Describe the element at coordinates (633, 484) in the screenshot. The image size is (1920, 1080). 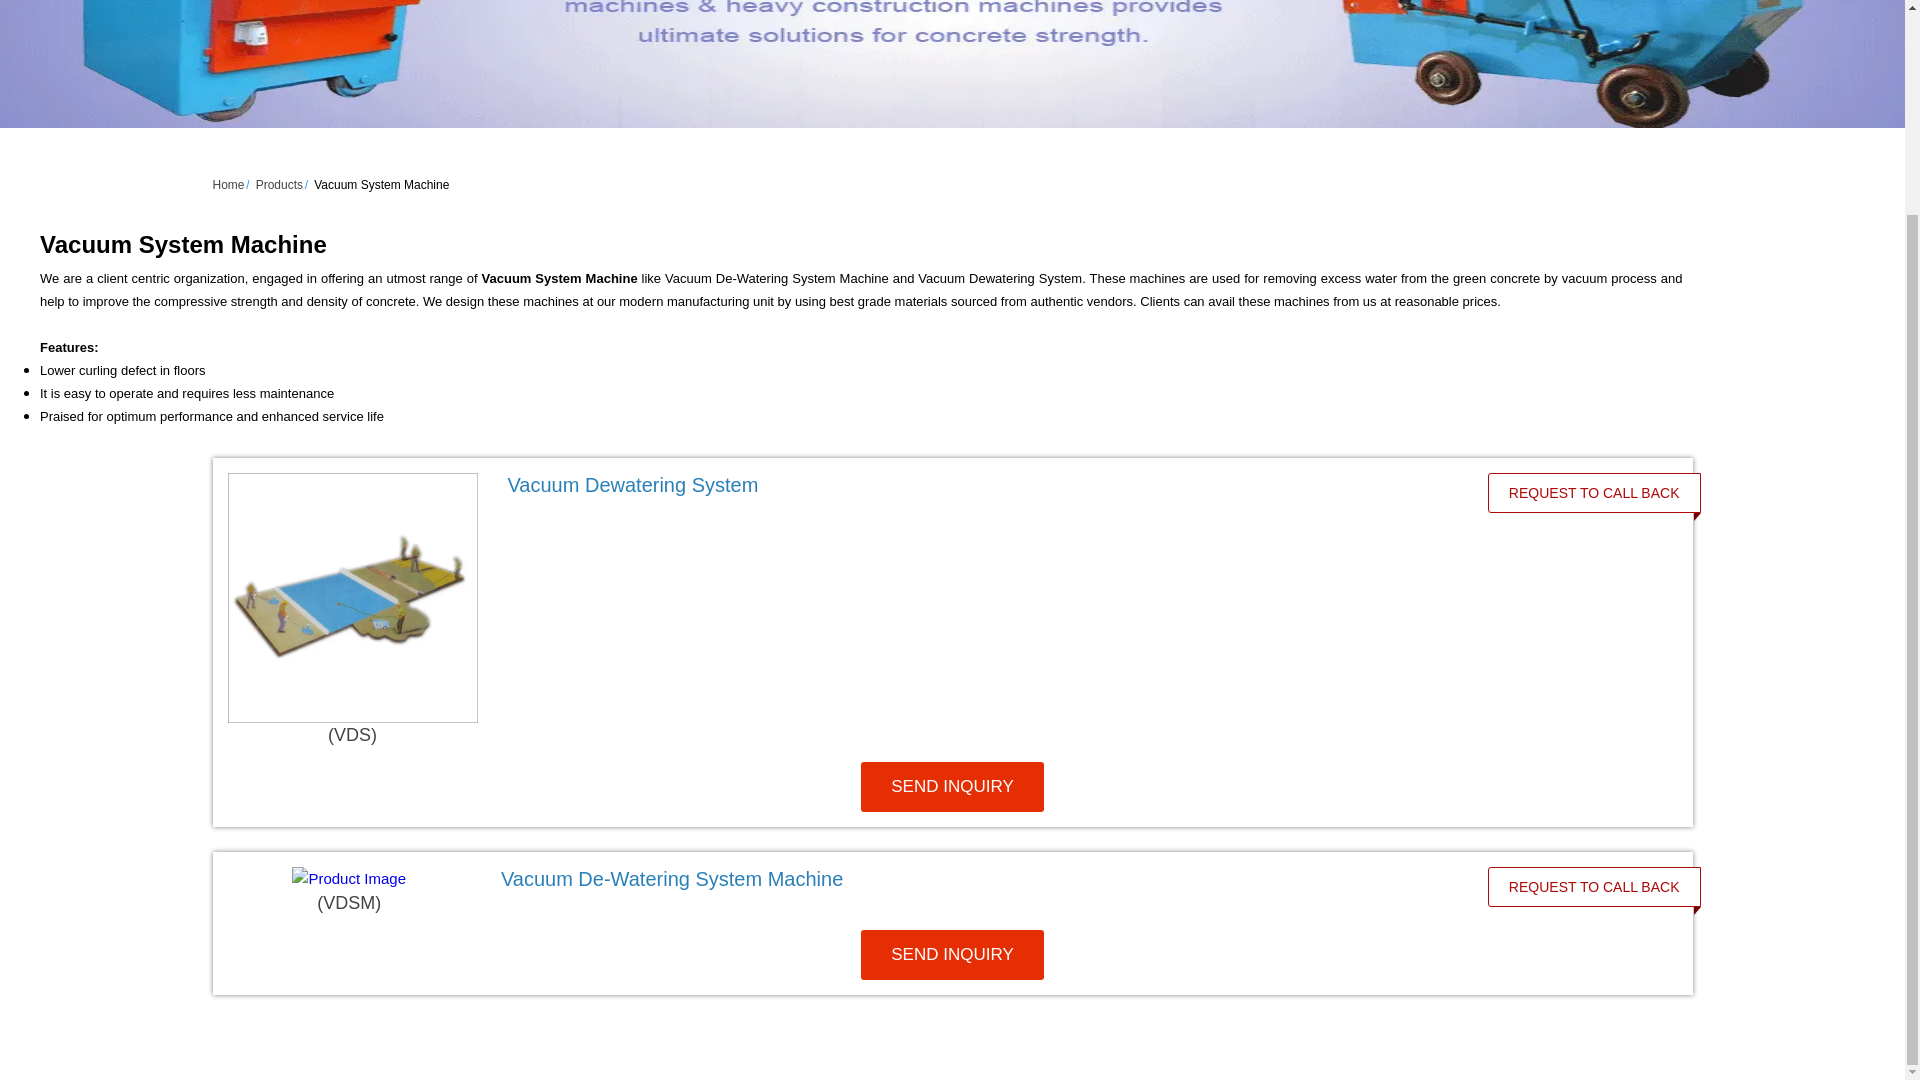
I see `Vacuum Dewatering System` at that location.